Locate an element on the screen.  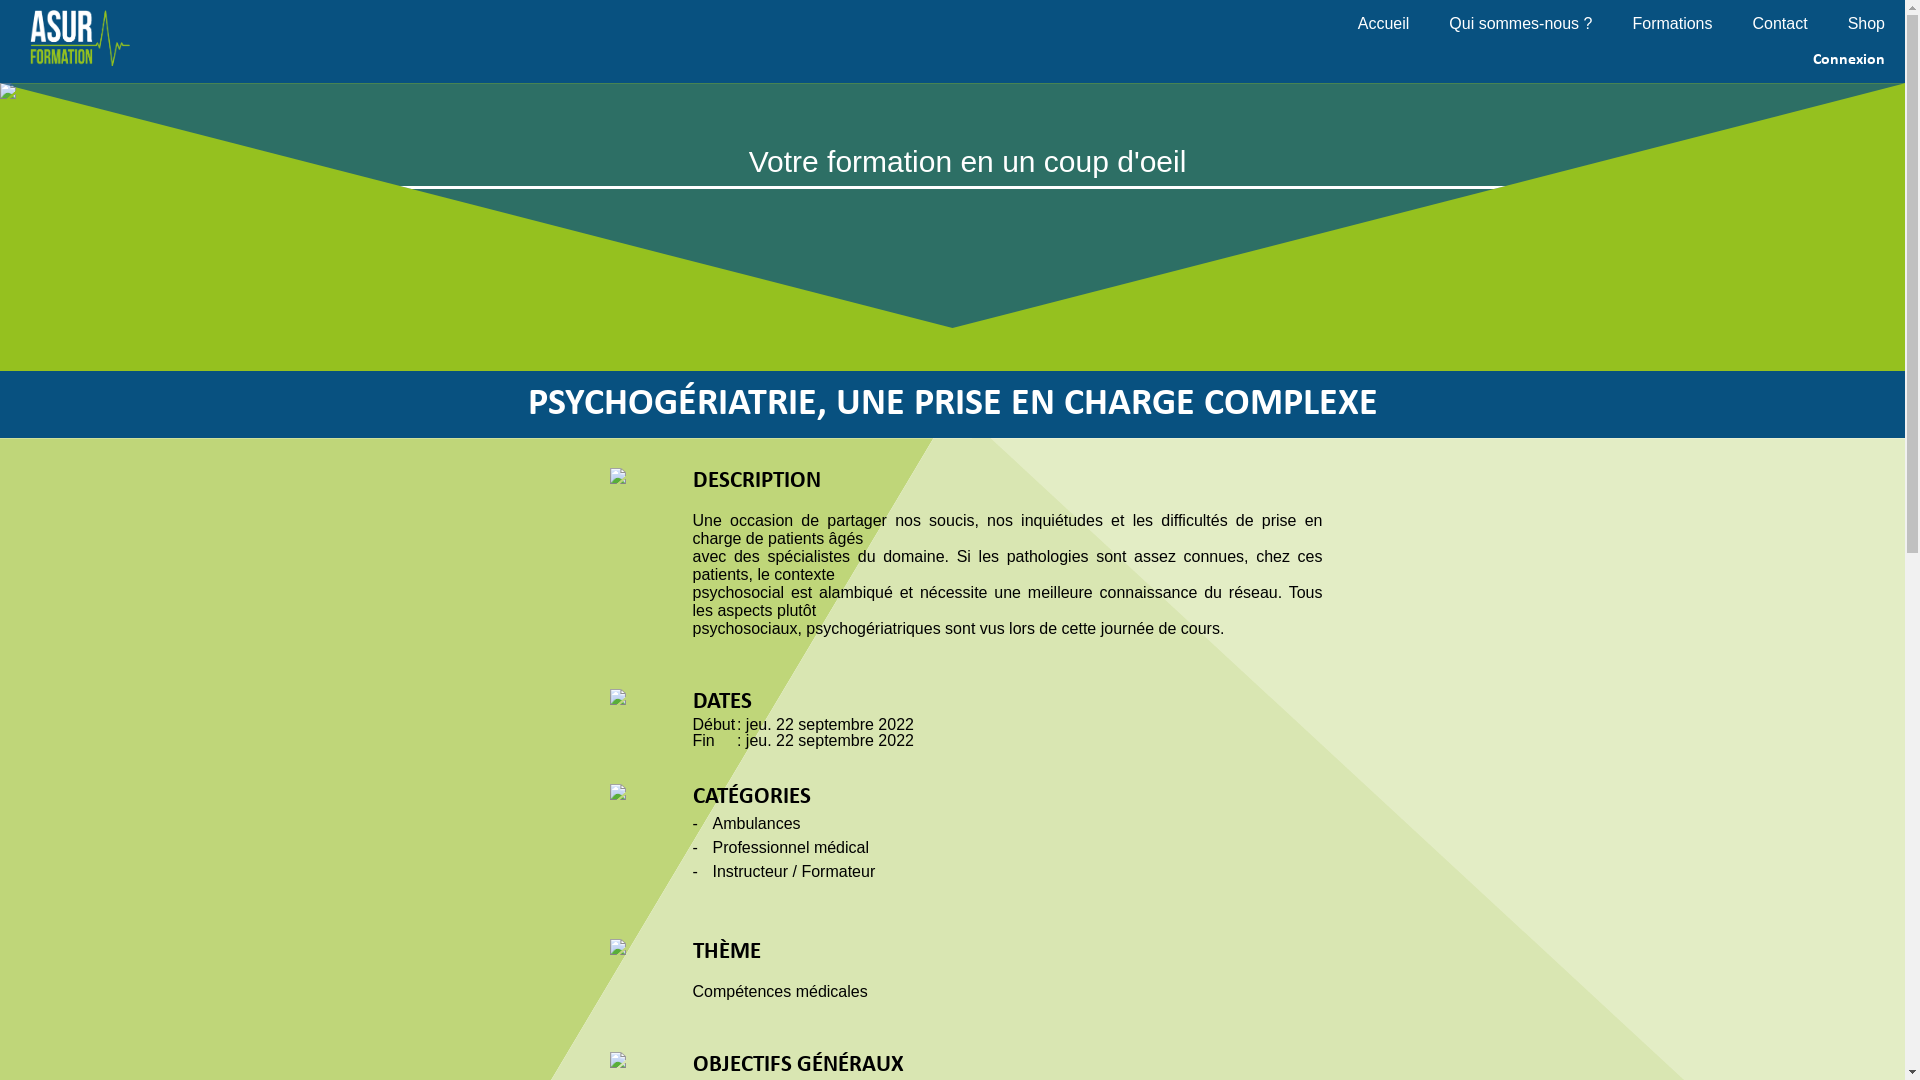
Accueil is located at coordinates (1404, 24).